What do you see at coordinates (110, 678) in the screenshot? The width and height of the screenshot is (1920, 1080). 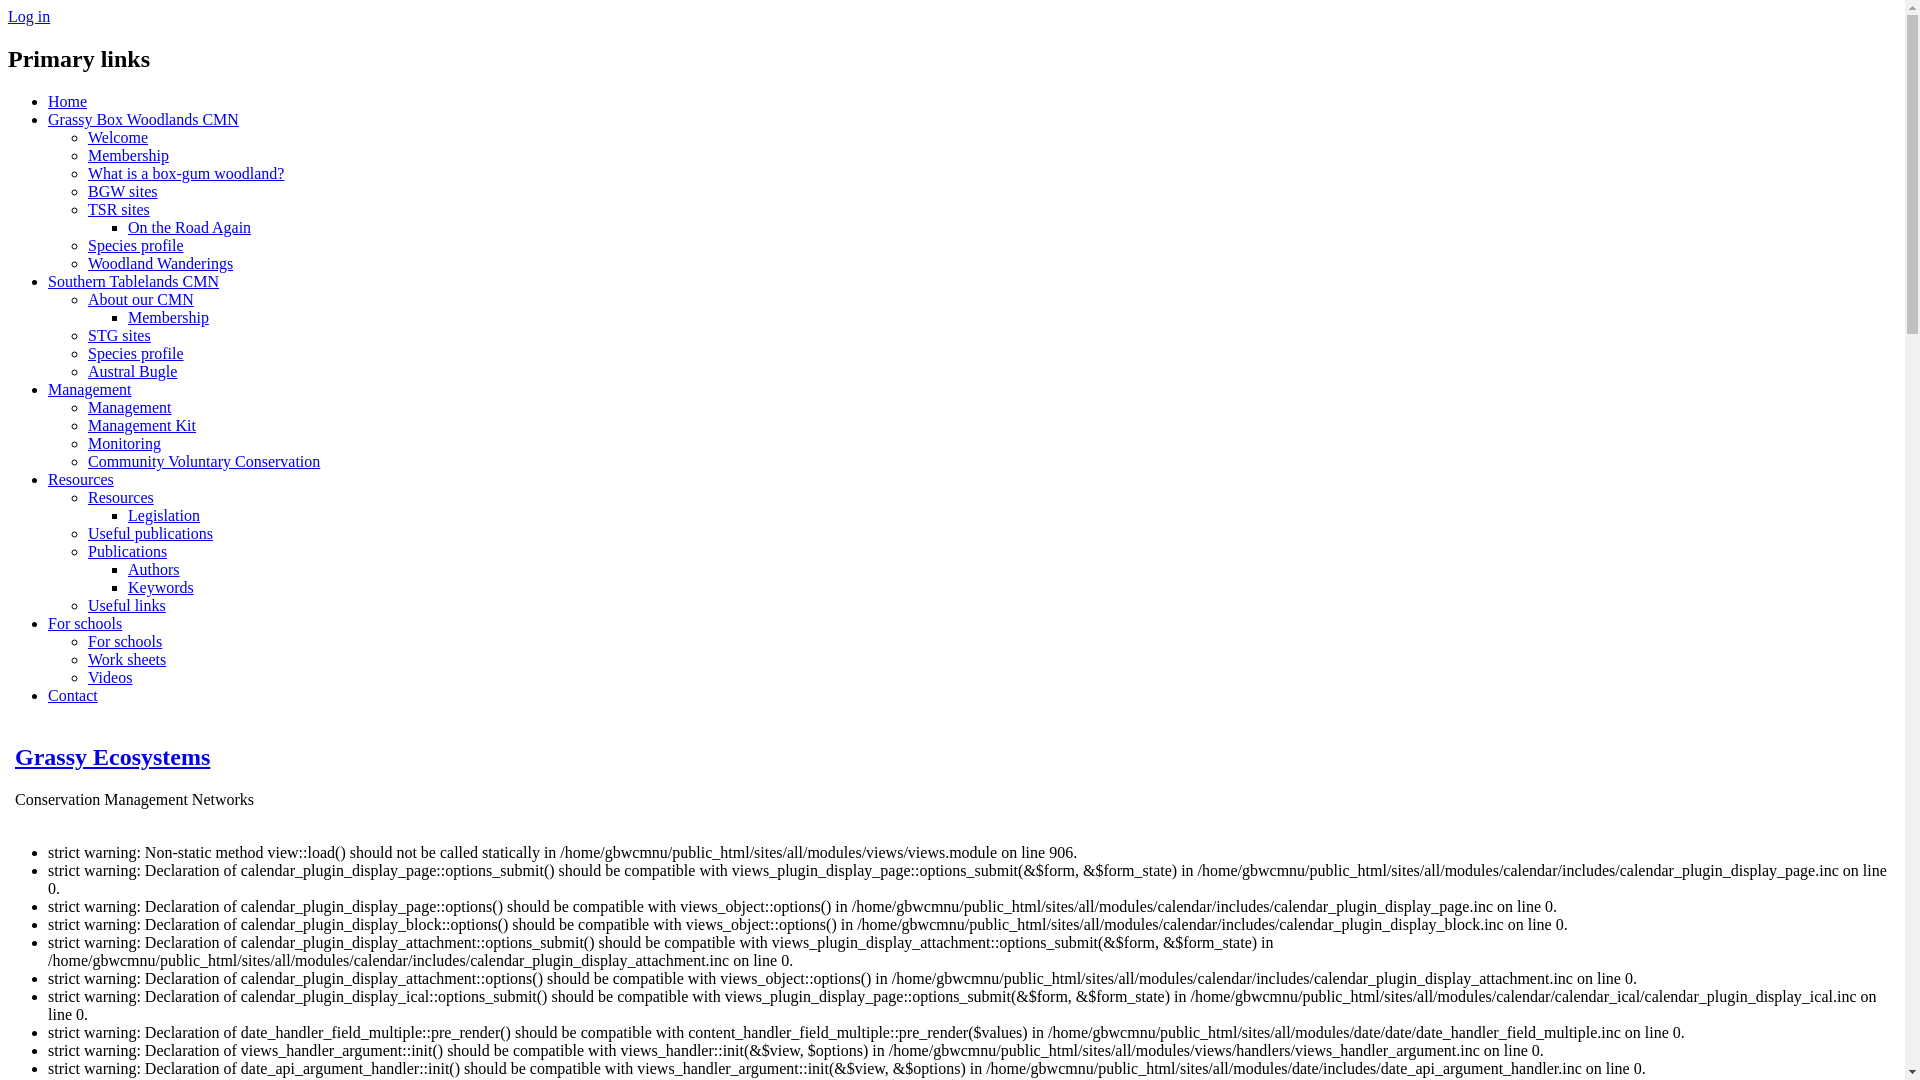 I see `Videos` at bounding box center [110, 678].